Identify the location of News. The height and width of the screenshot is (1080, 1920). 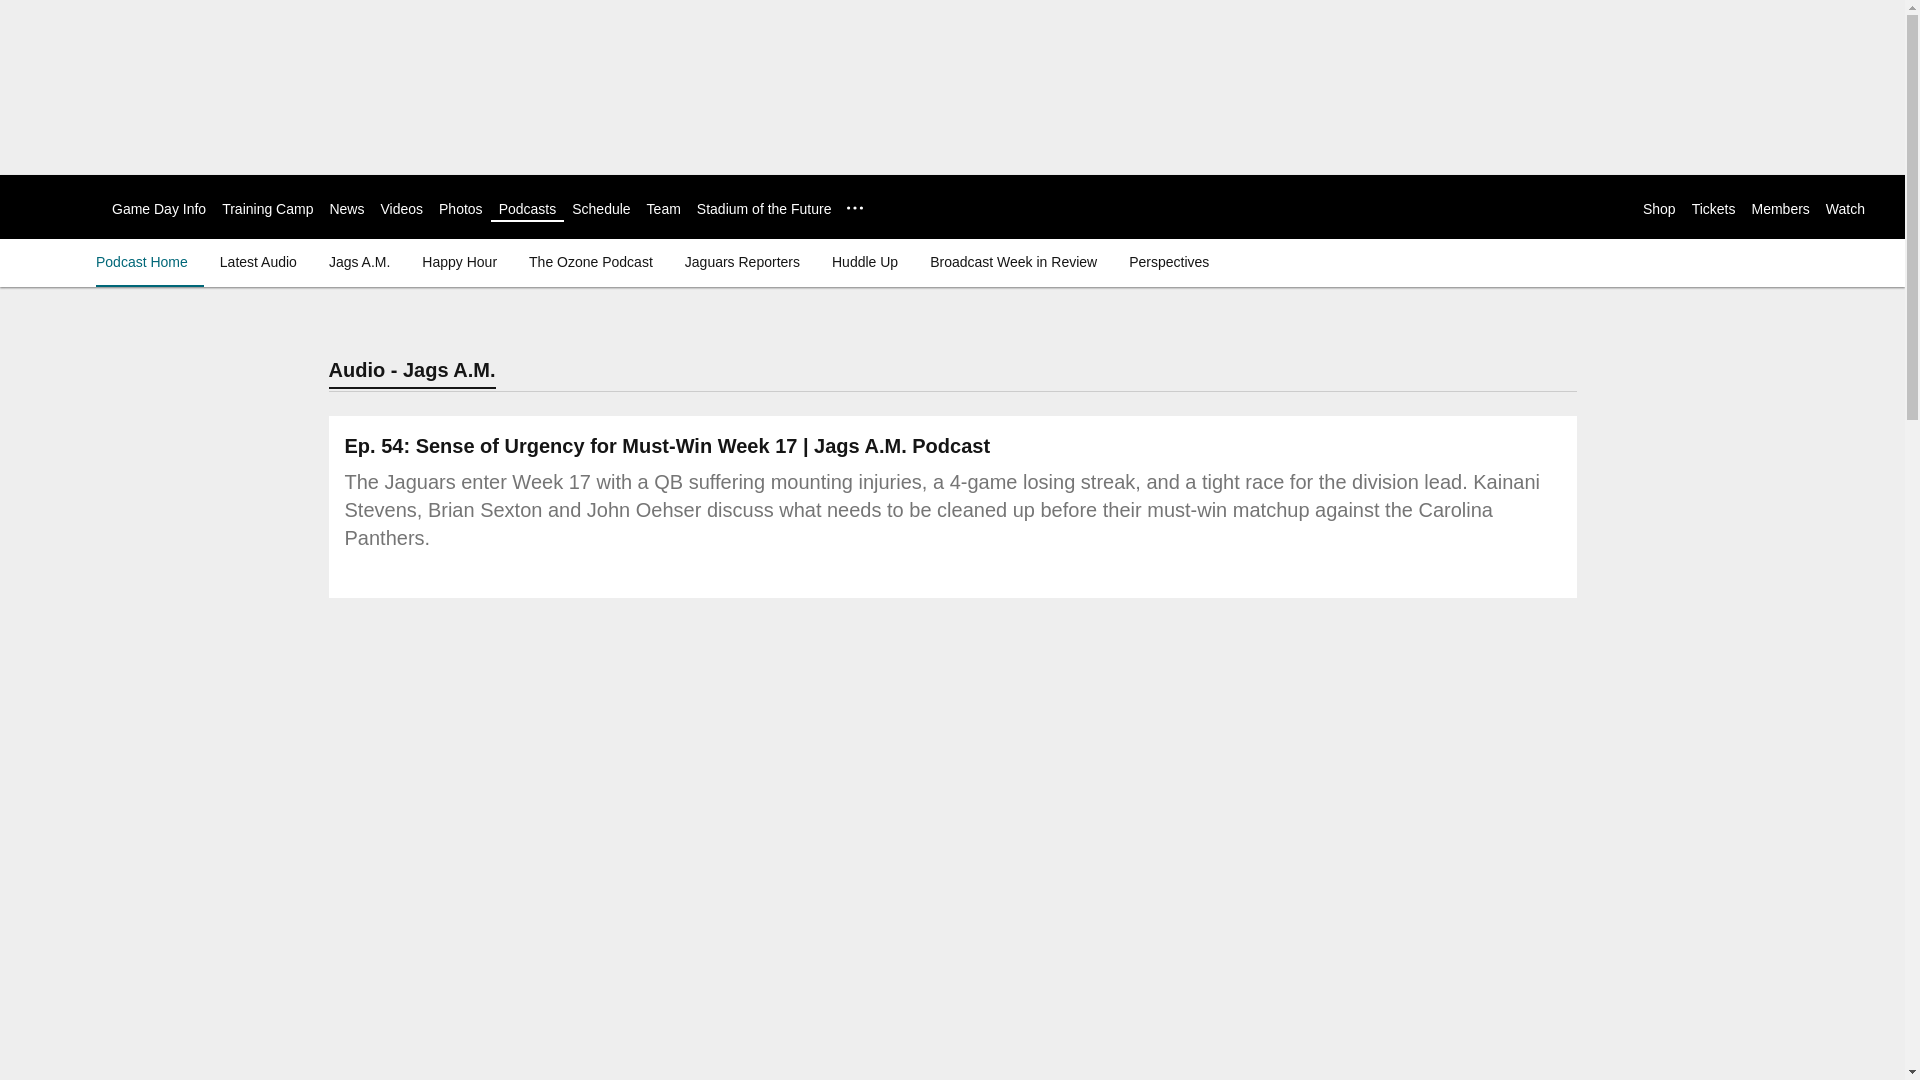
(346, 208).